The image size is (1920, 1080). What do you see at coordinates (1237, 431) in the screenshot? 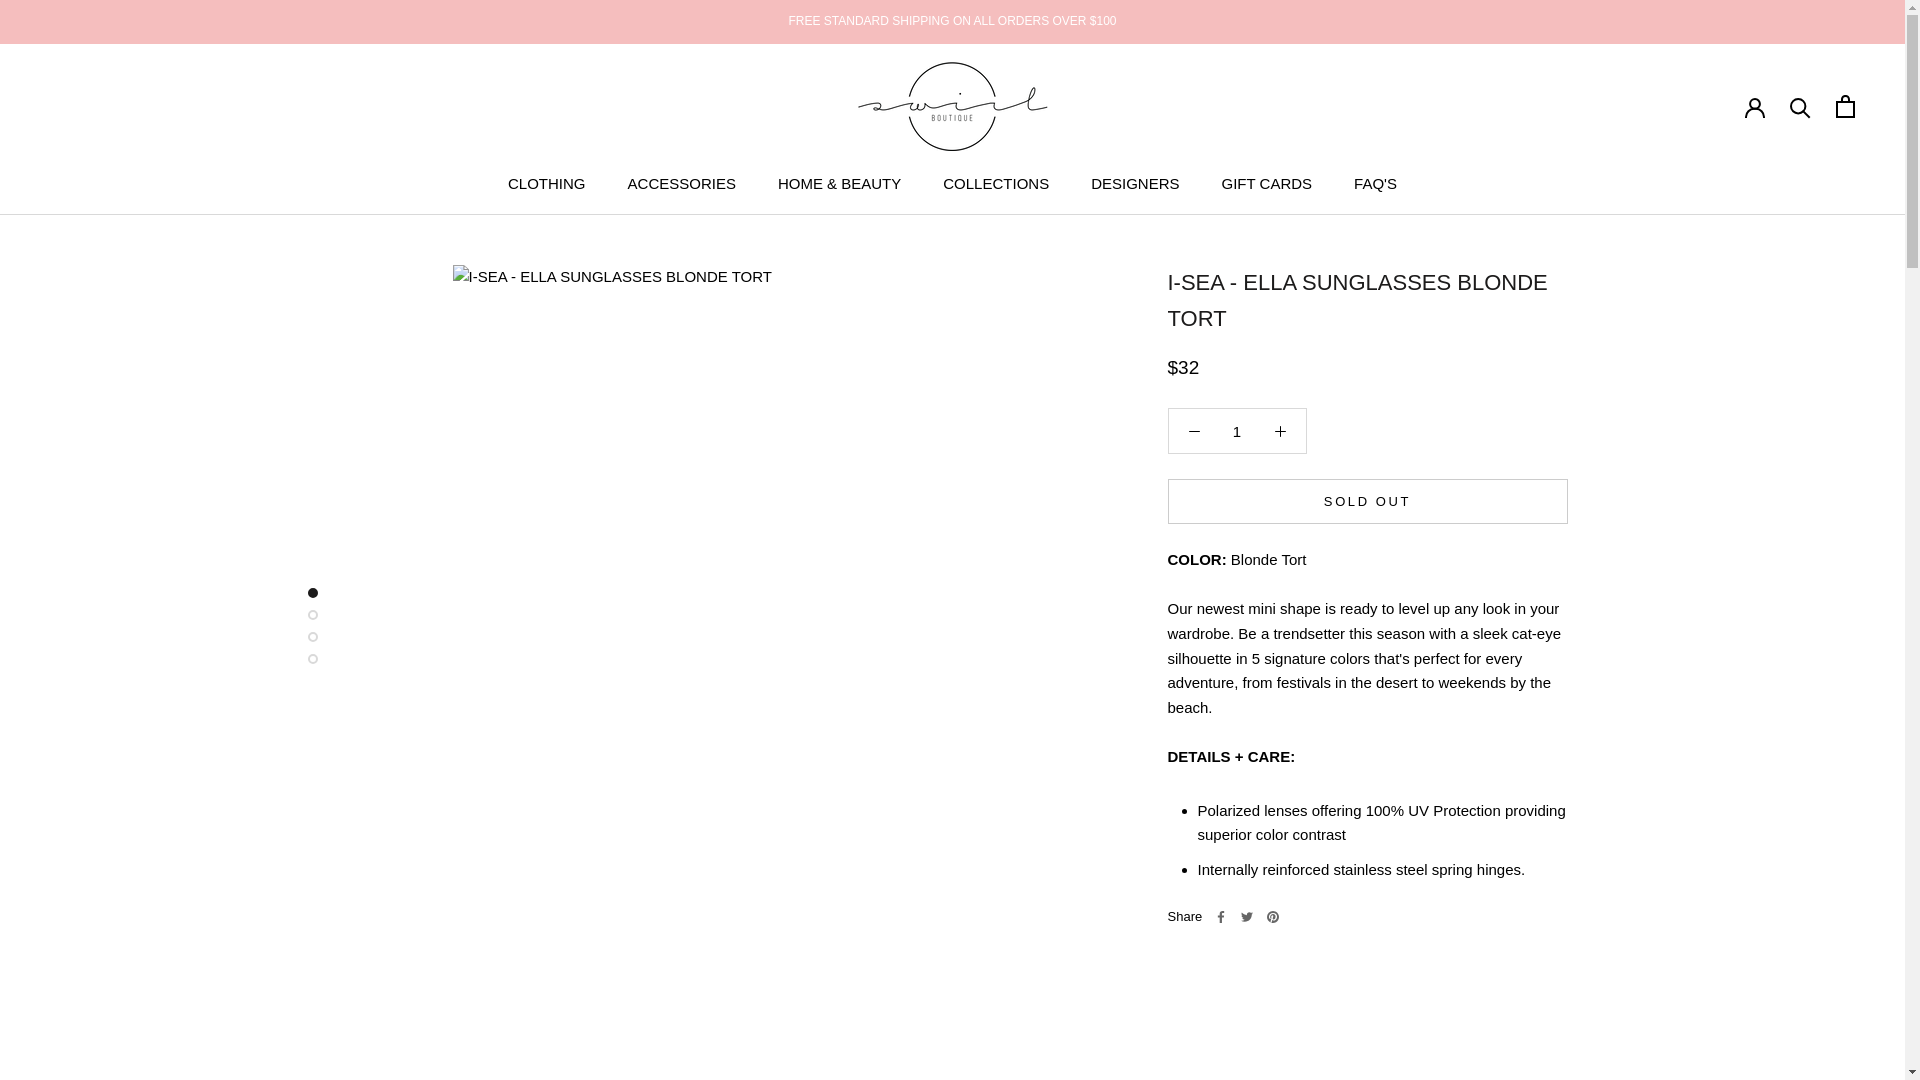
I see `1` at bounding box center [1237, 431].